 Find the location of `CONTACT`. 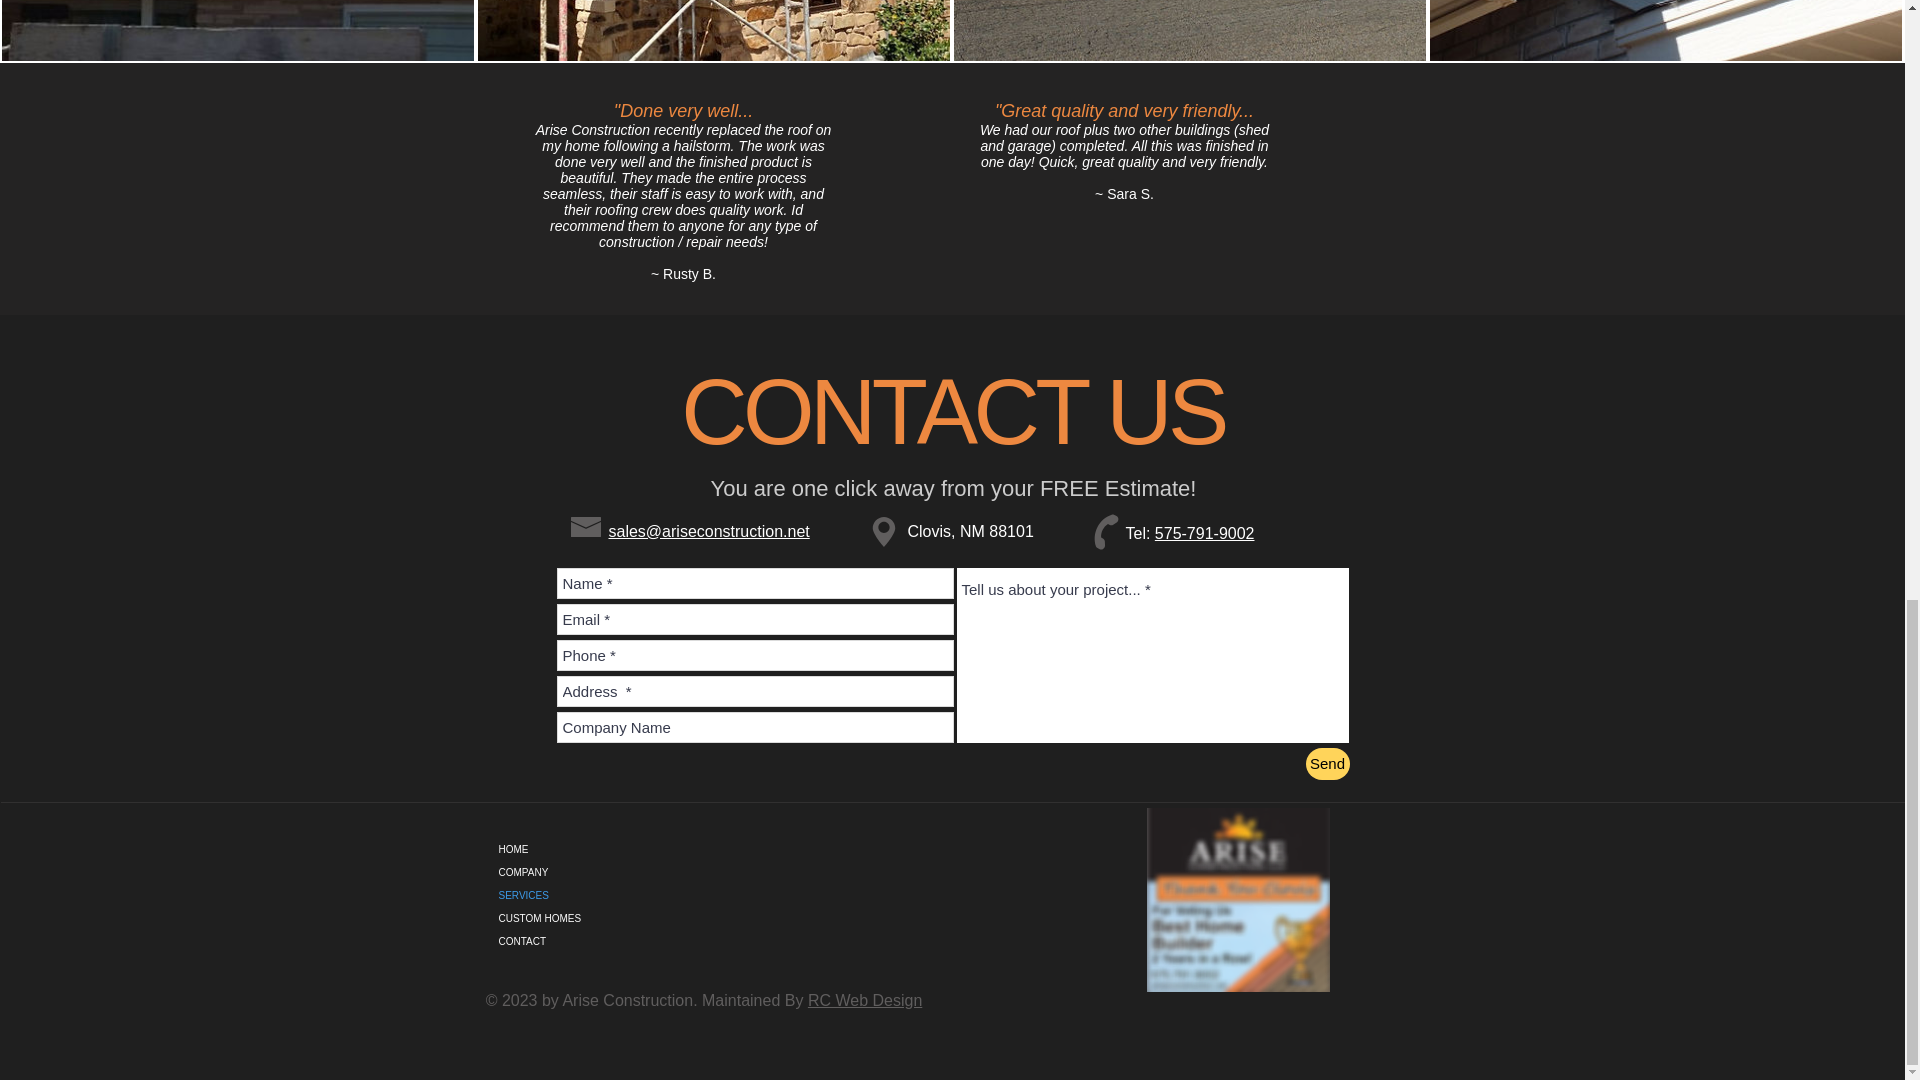

CONTACT is located at coordinates (654, 940).